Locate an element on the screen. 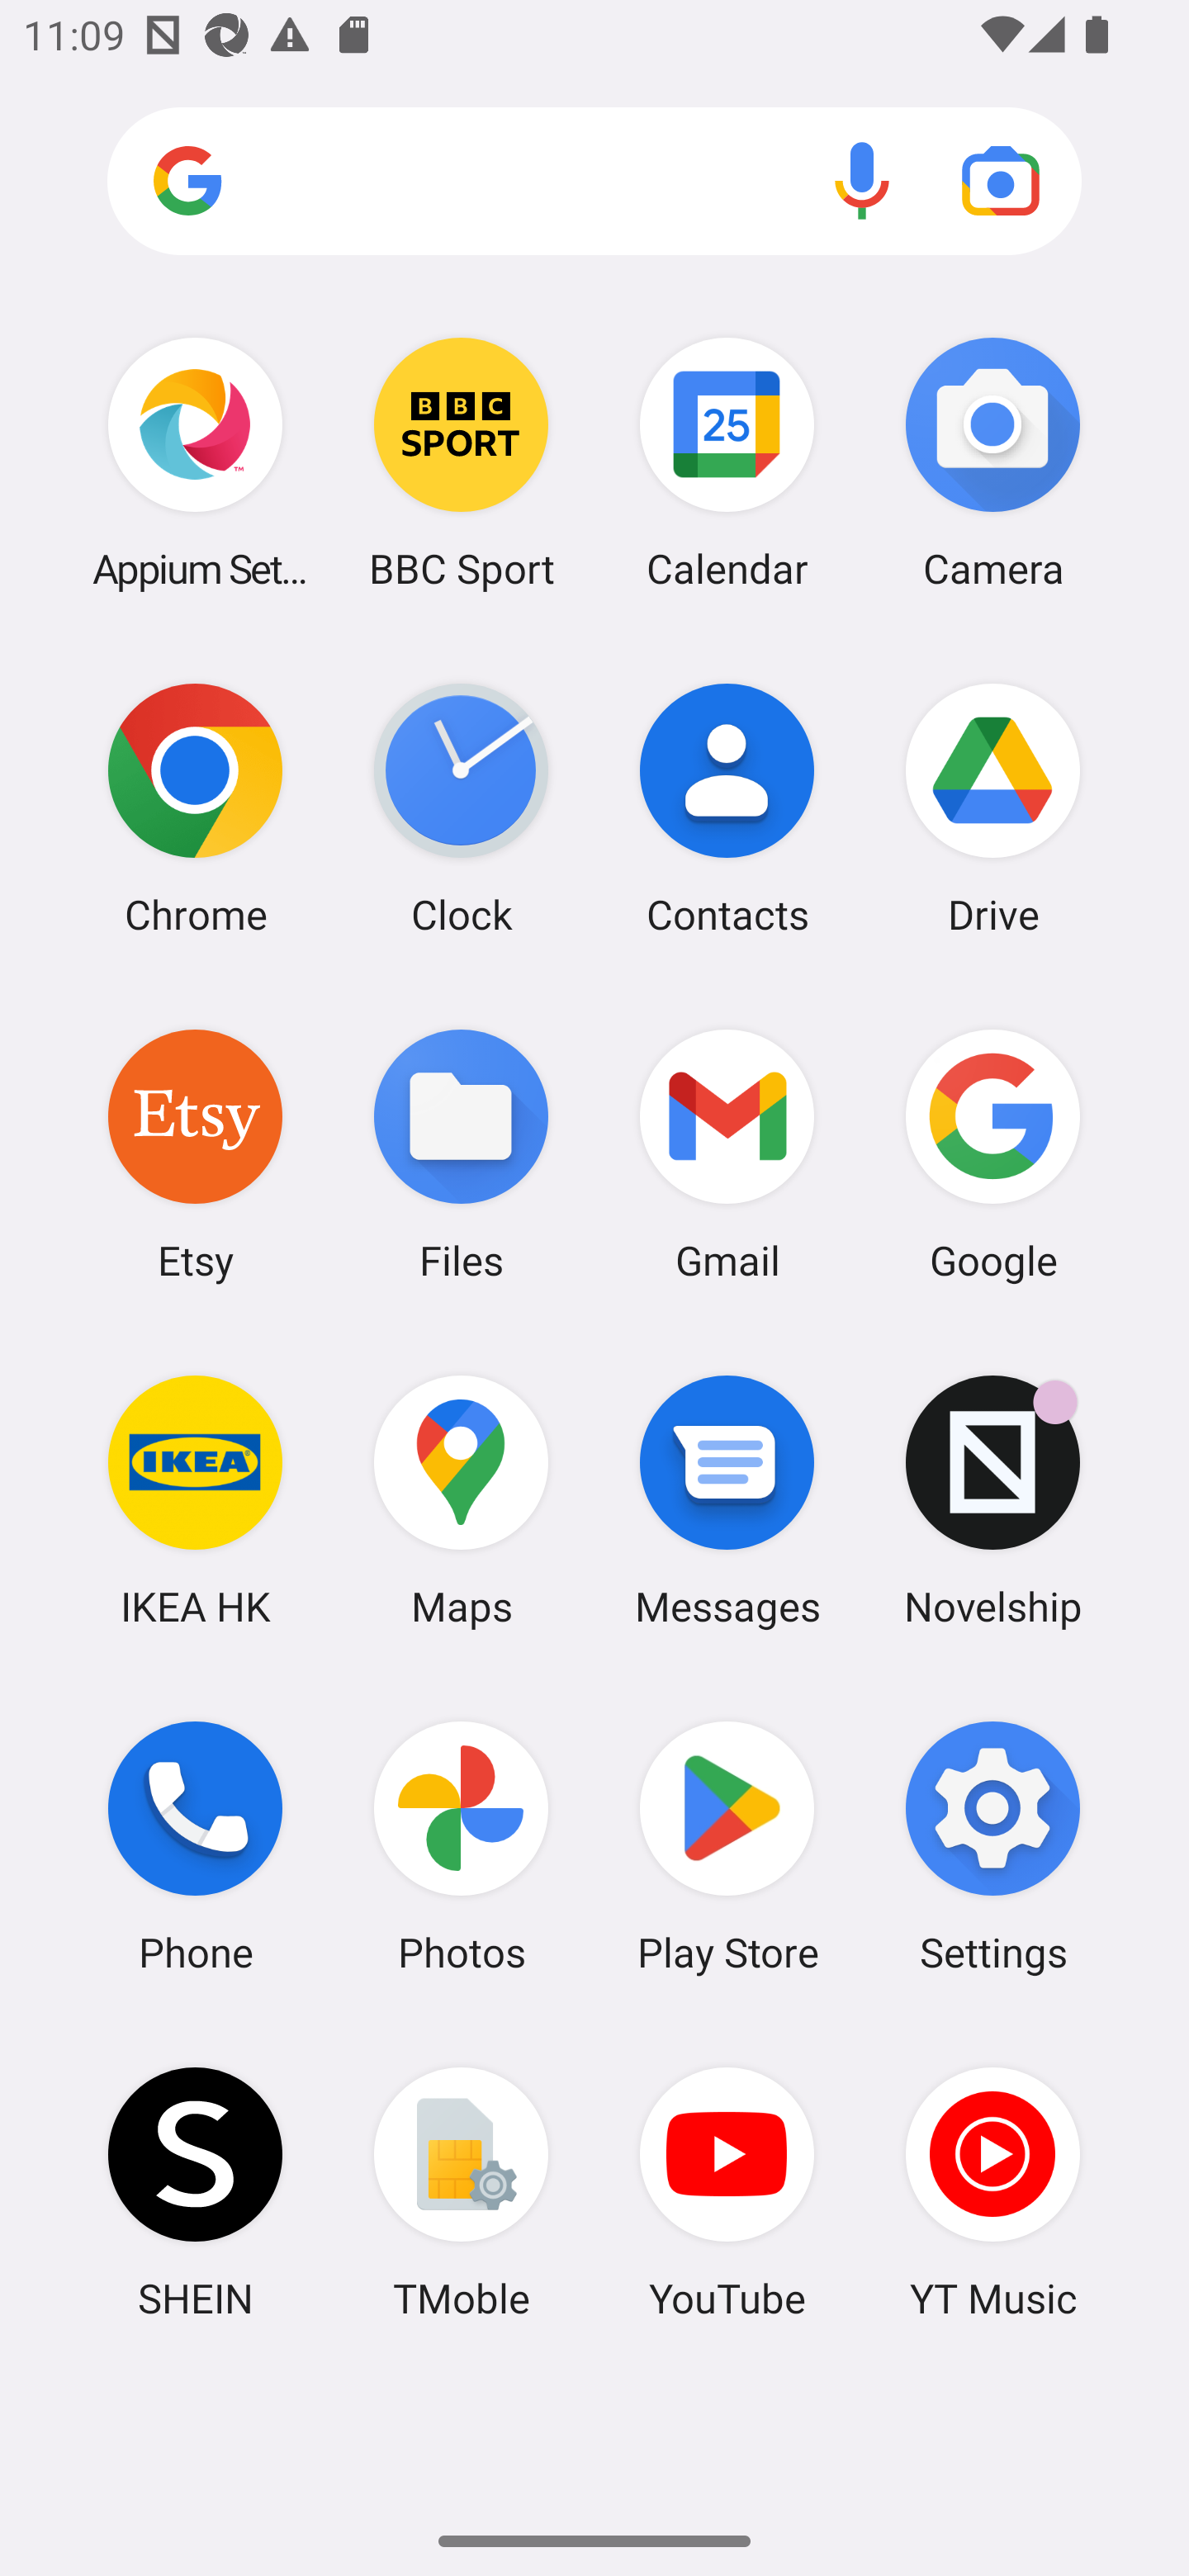  YT Music is located at coordinates (992, 2192).